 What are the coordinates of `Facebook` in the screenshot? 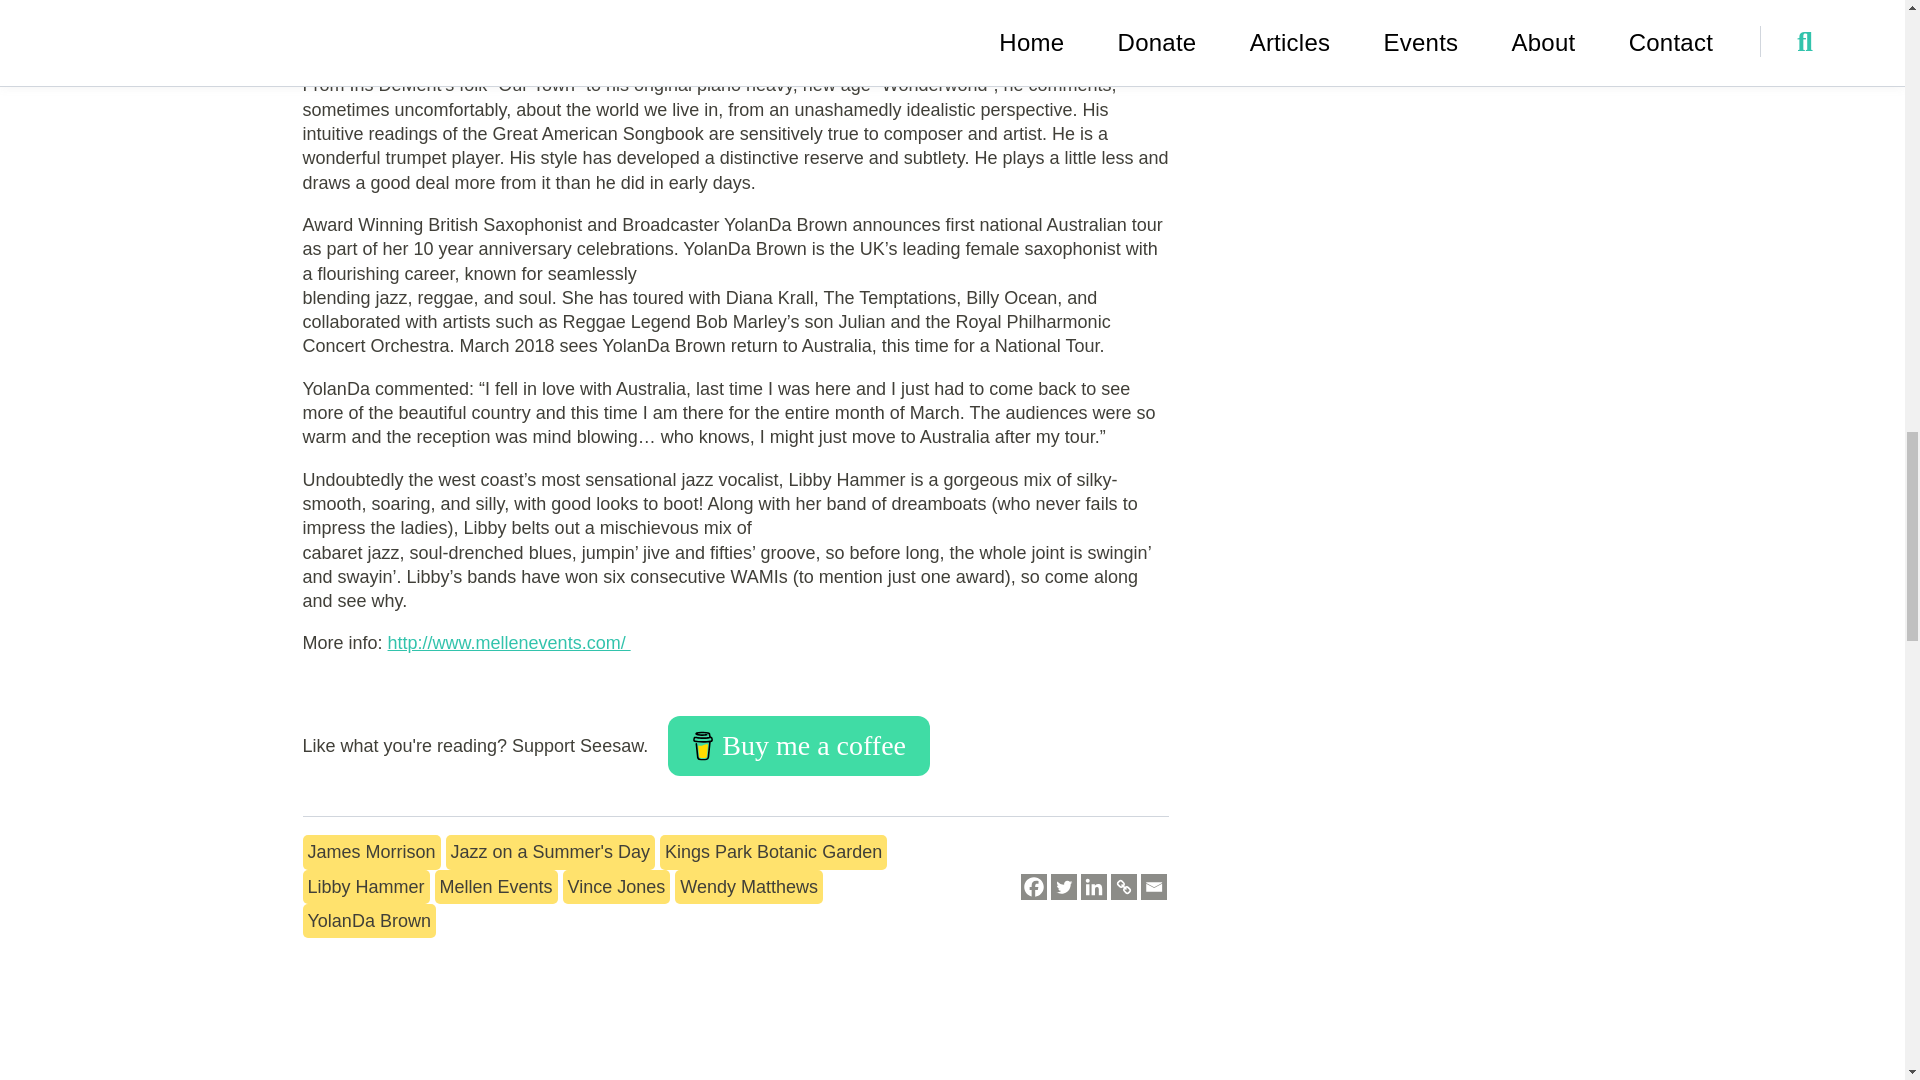 It's located at (1034, 886).